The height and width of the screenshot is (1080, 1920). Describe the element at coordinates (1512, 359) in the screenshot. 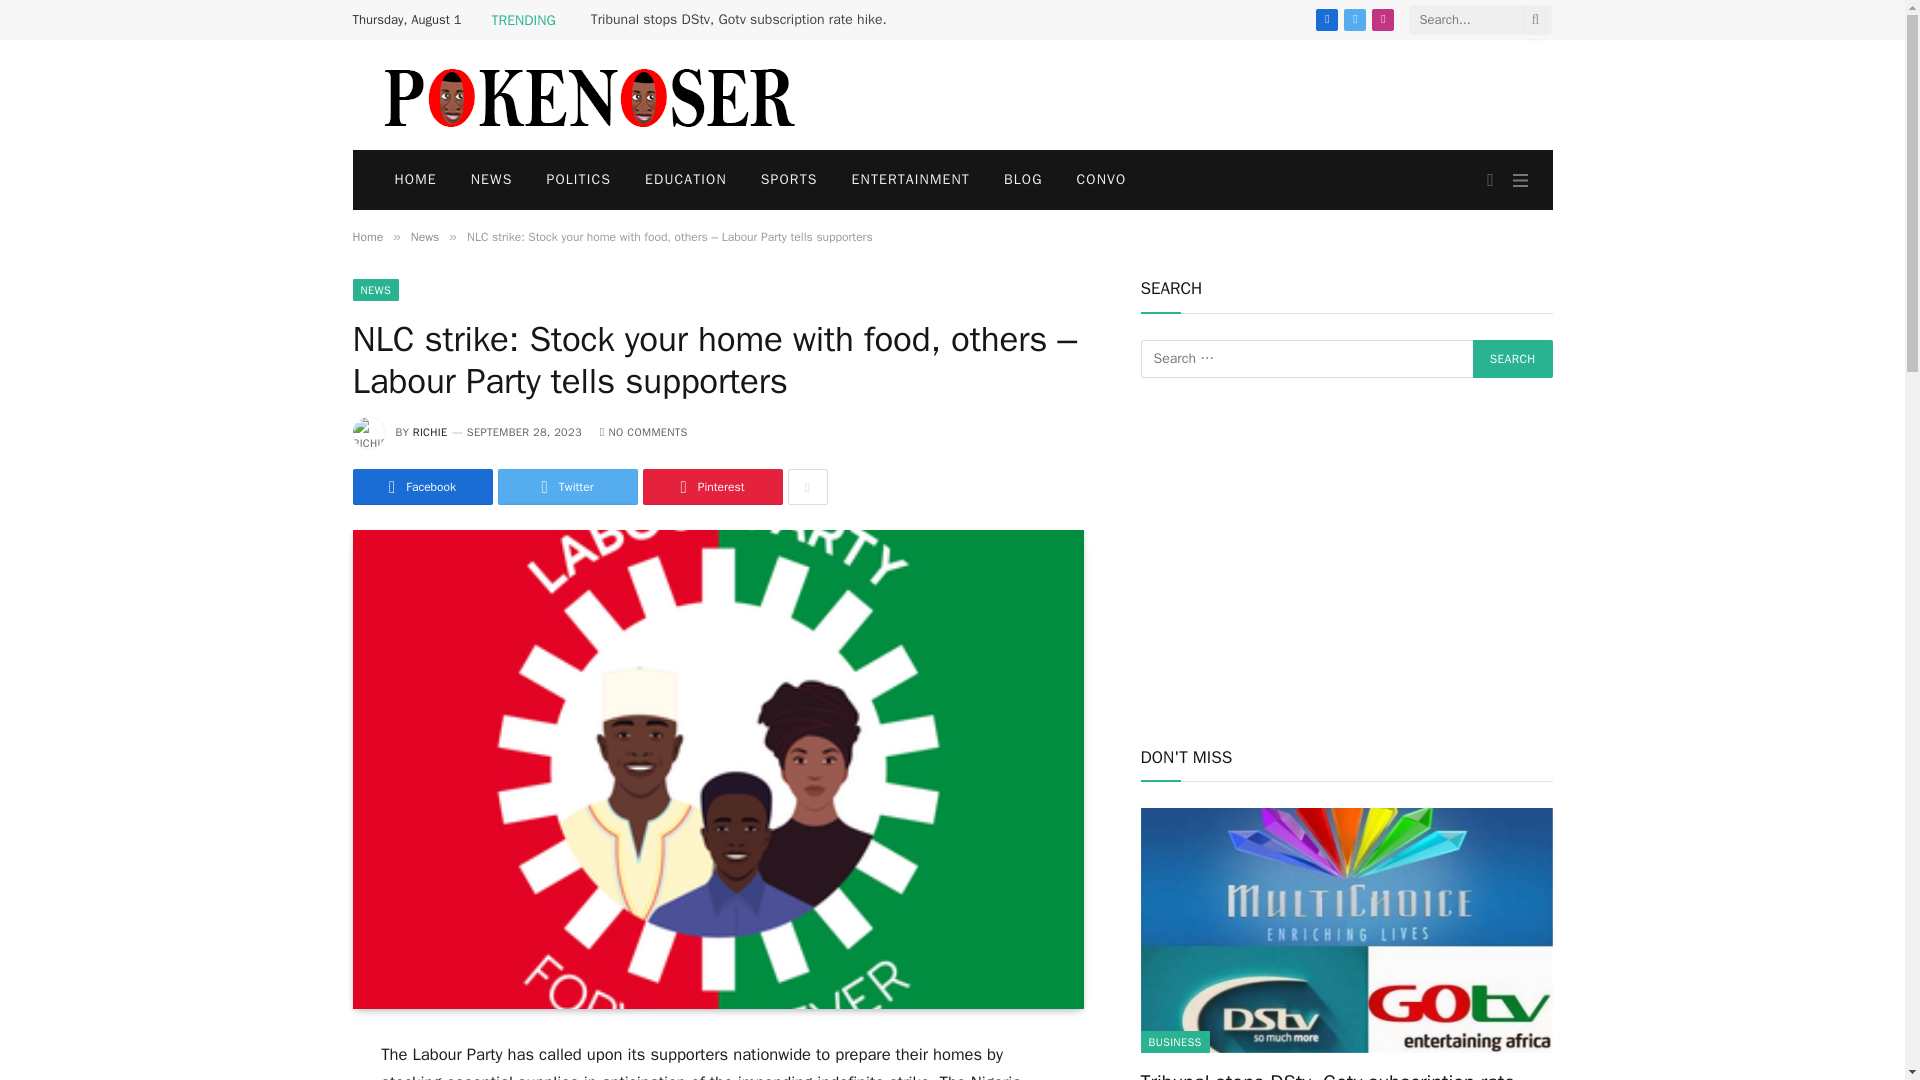

I see `Search` at that location.